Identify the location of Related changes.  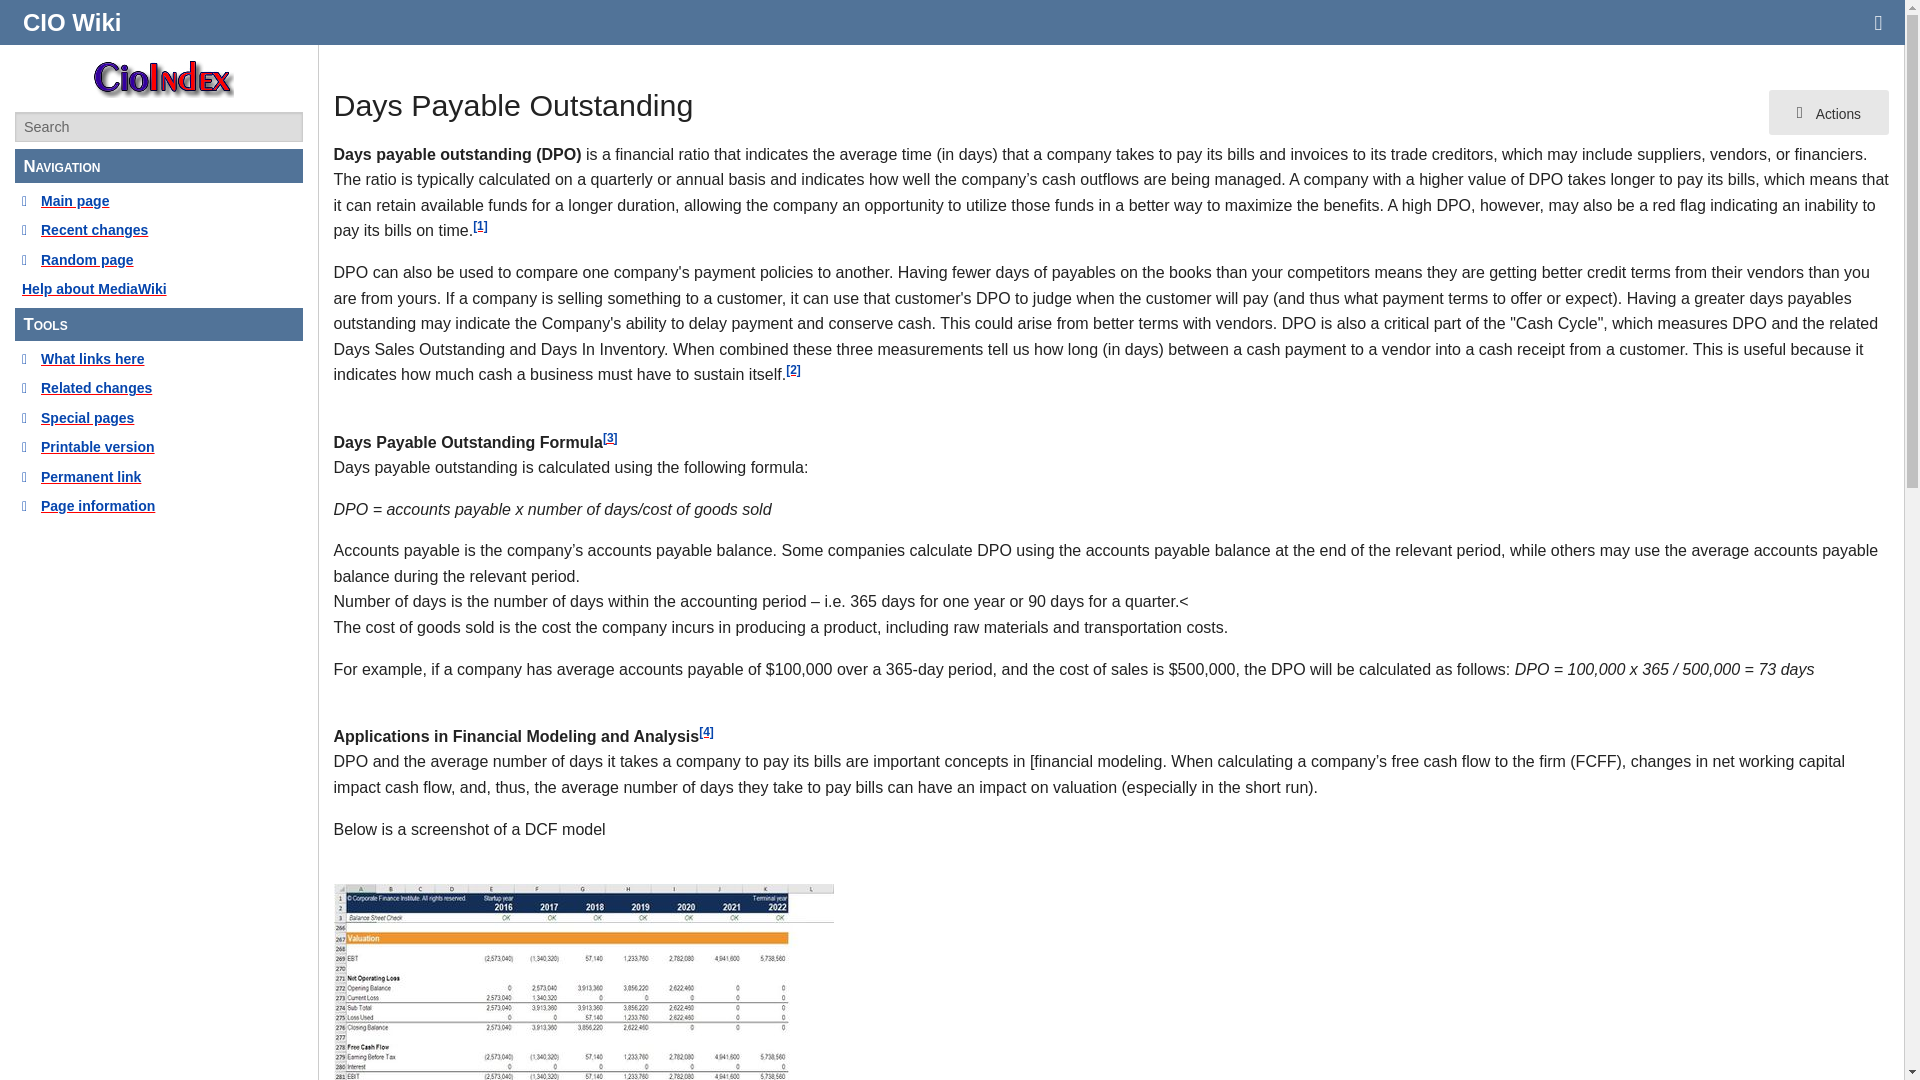
(159, 387).